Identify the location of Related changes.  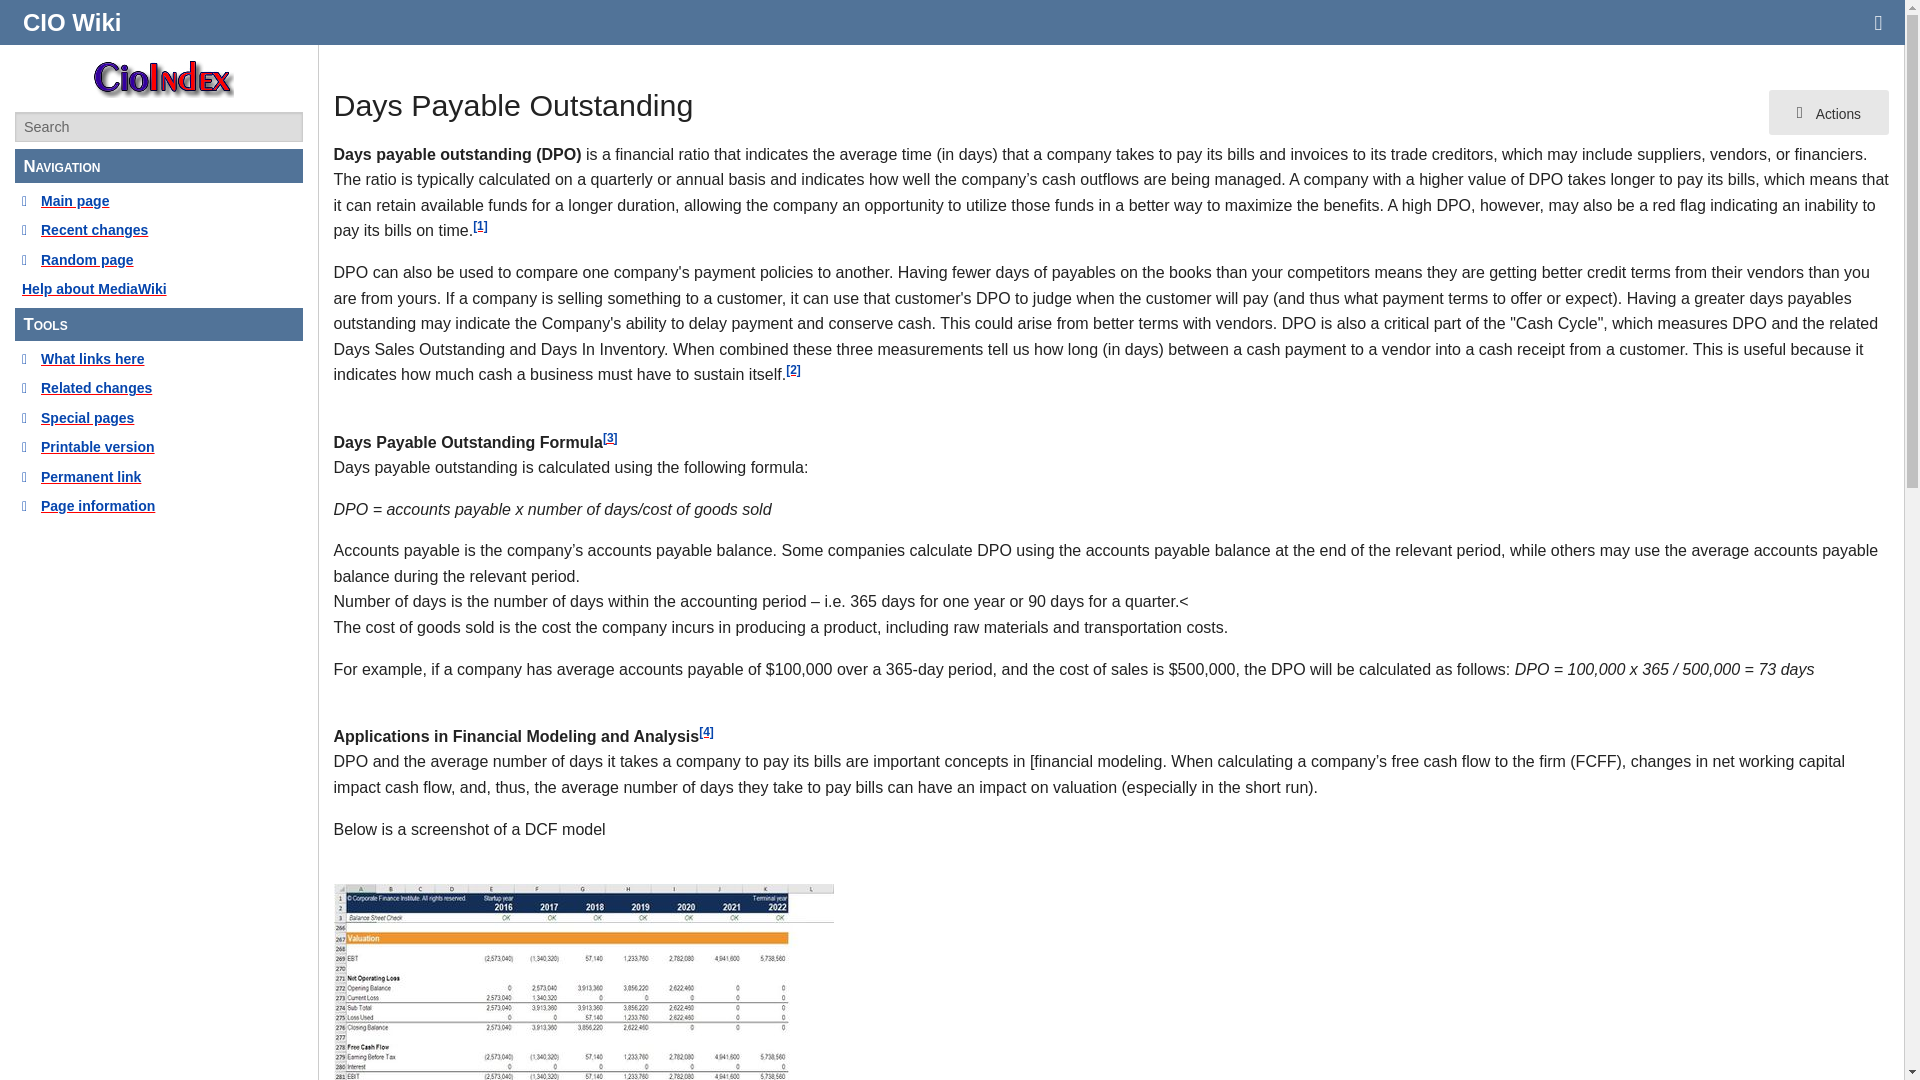
(159, 387).